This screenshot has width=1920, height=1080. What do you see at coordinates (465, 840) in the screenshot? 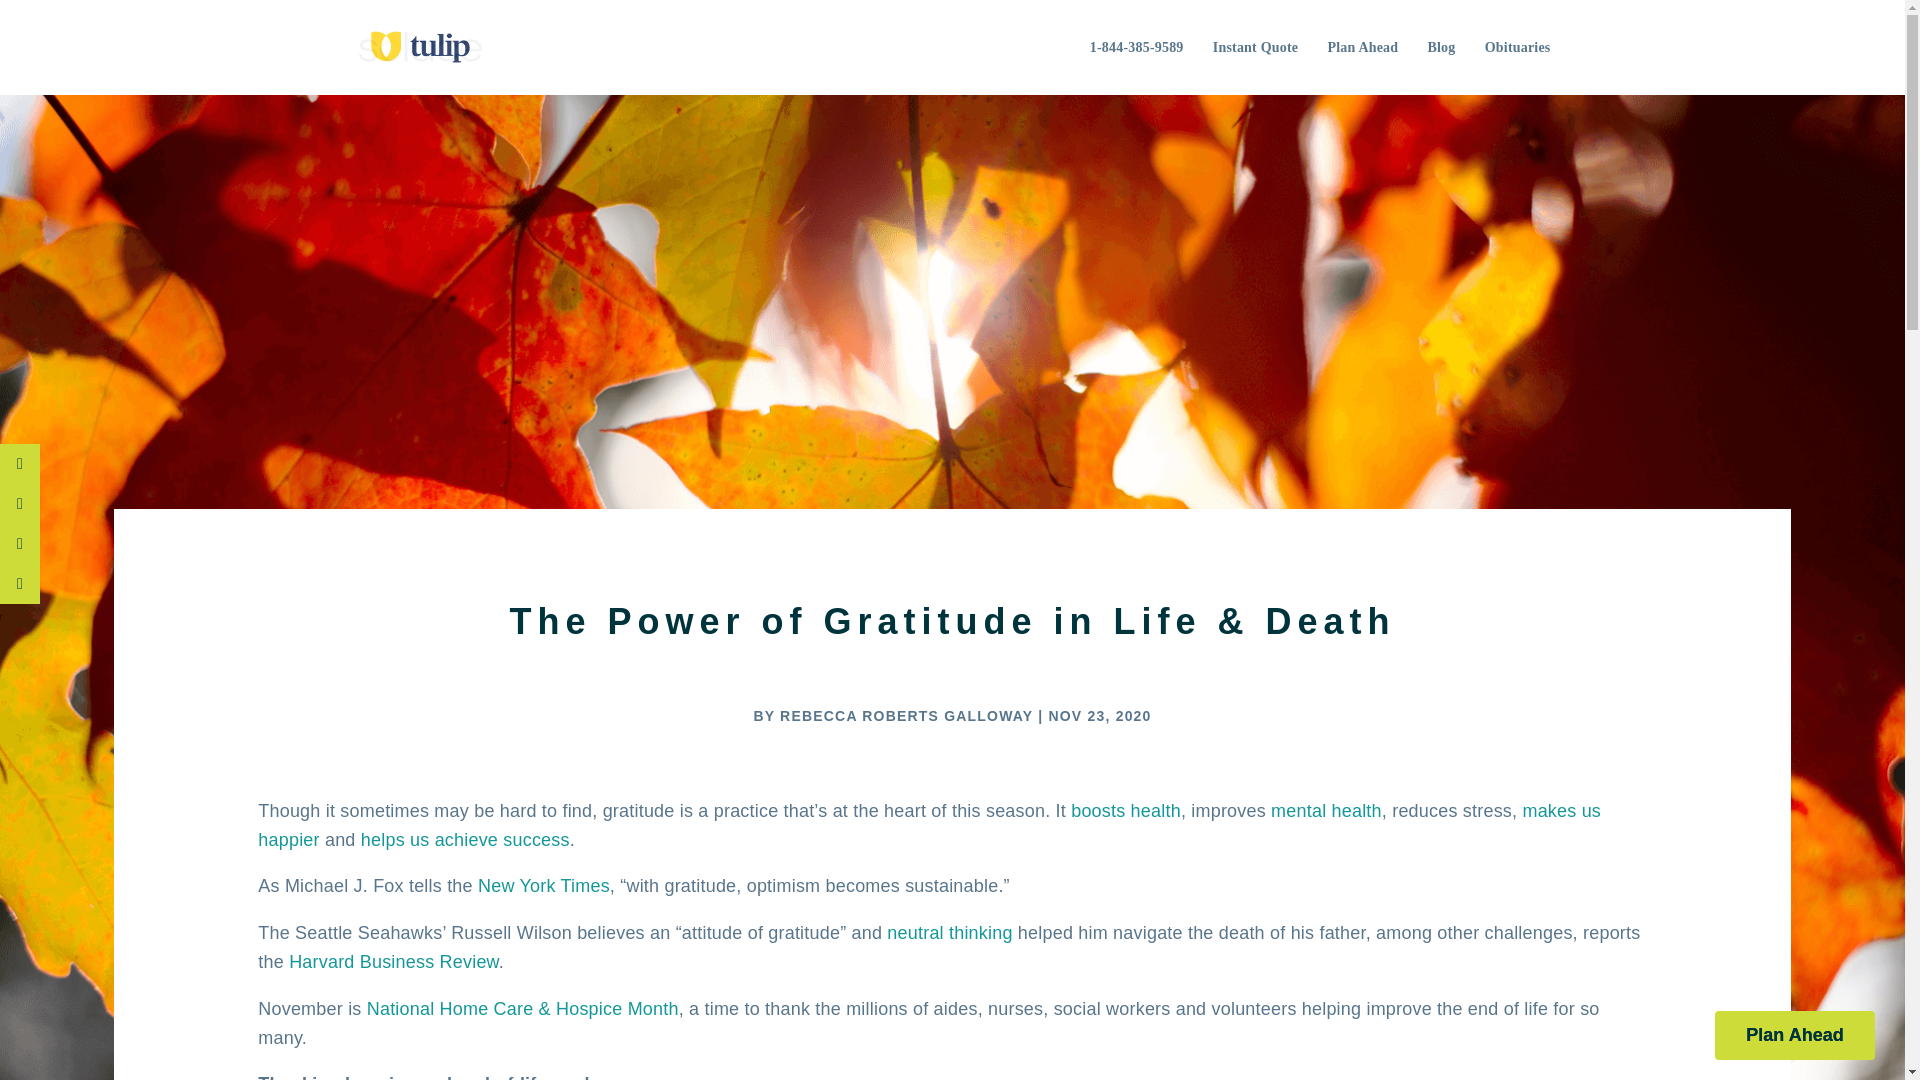
I see `helps us achieve success` at bounding box center [465, 840].